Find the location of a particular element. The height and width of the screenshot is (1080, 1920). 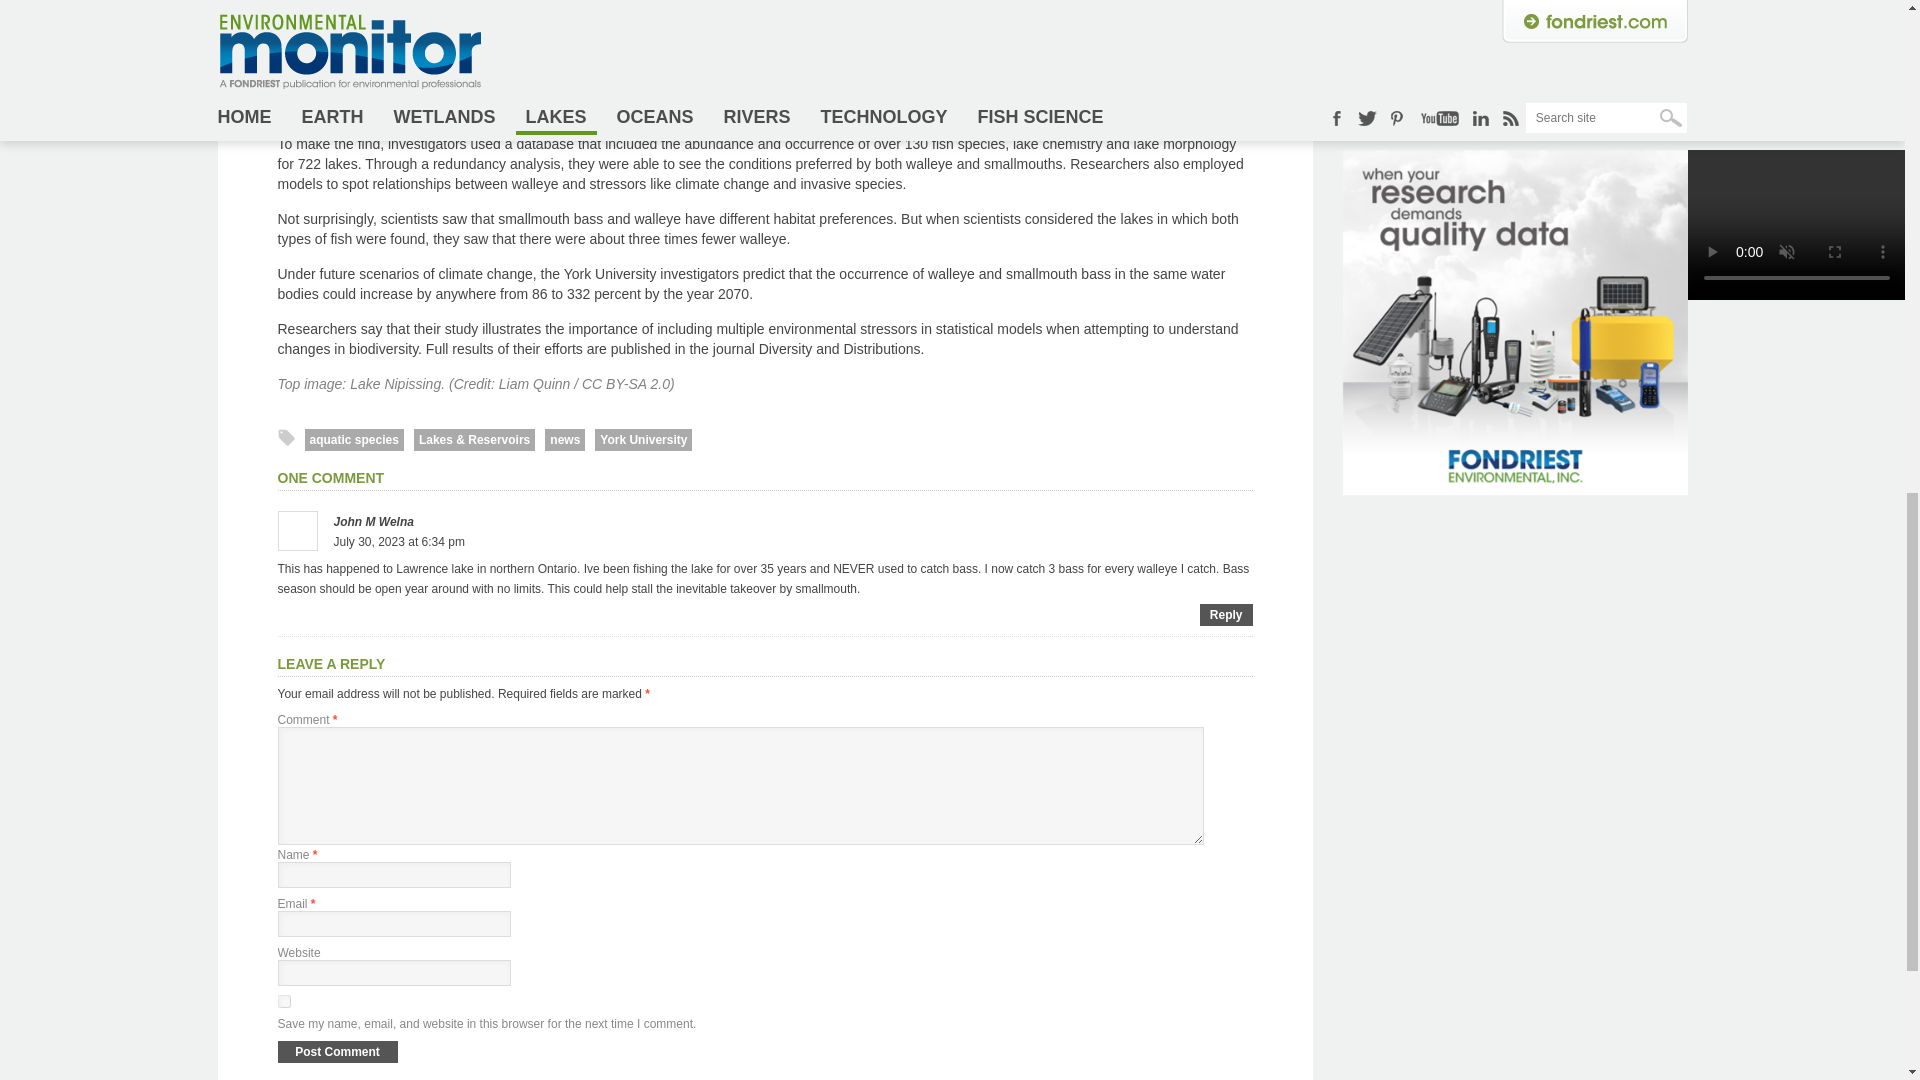

news is located at coordinates (565, 440).